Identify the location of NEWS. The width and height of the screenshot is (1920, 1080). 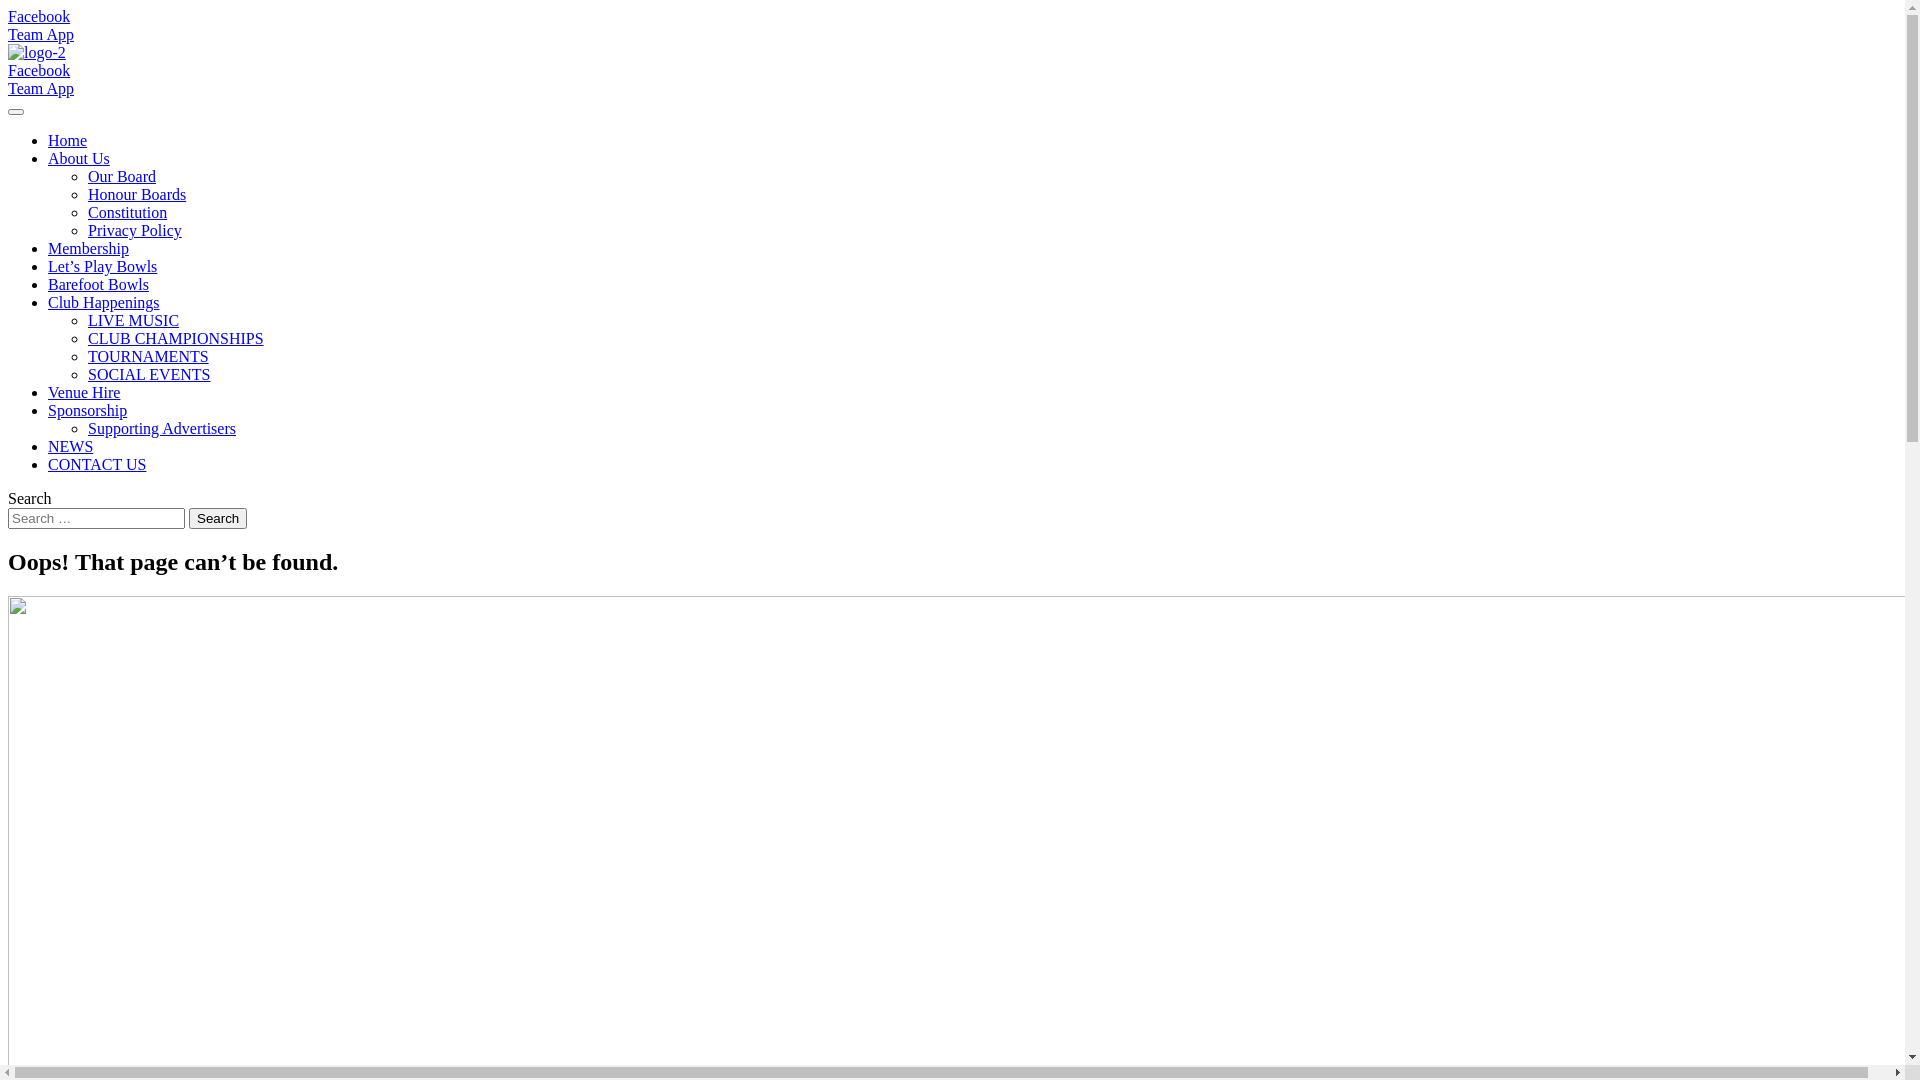
(972, 447).